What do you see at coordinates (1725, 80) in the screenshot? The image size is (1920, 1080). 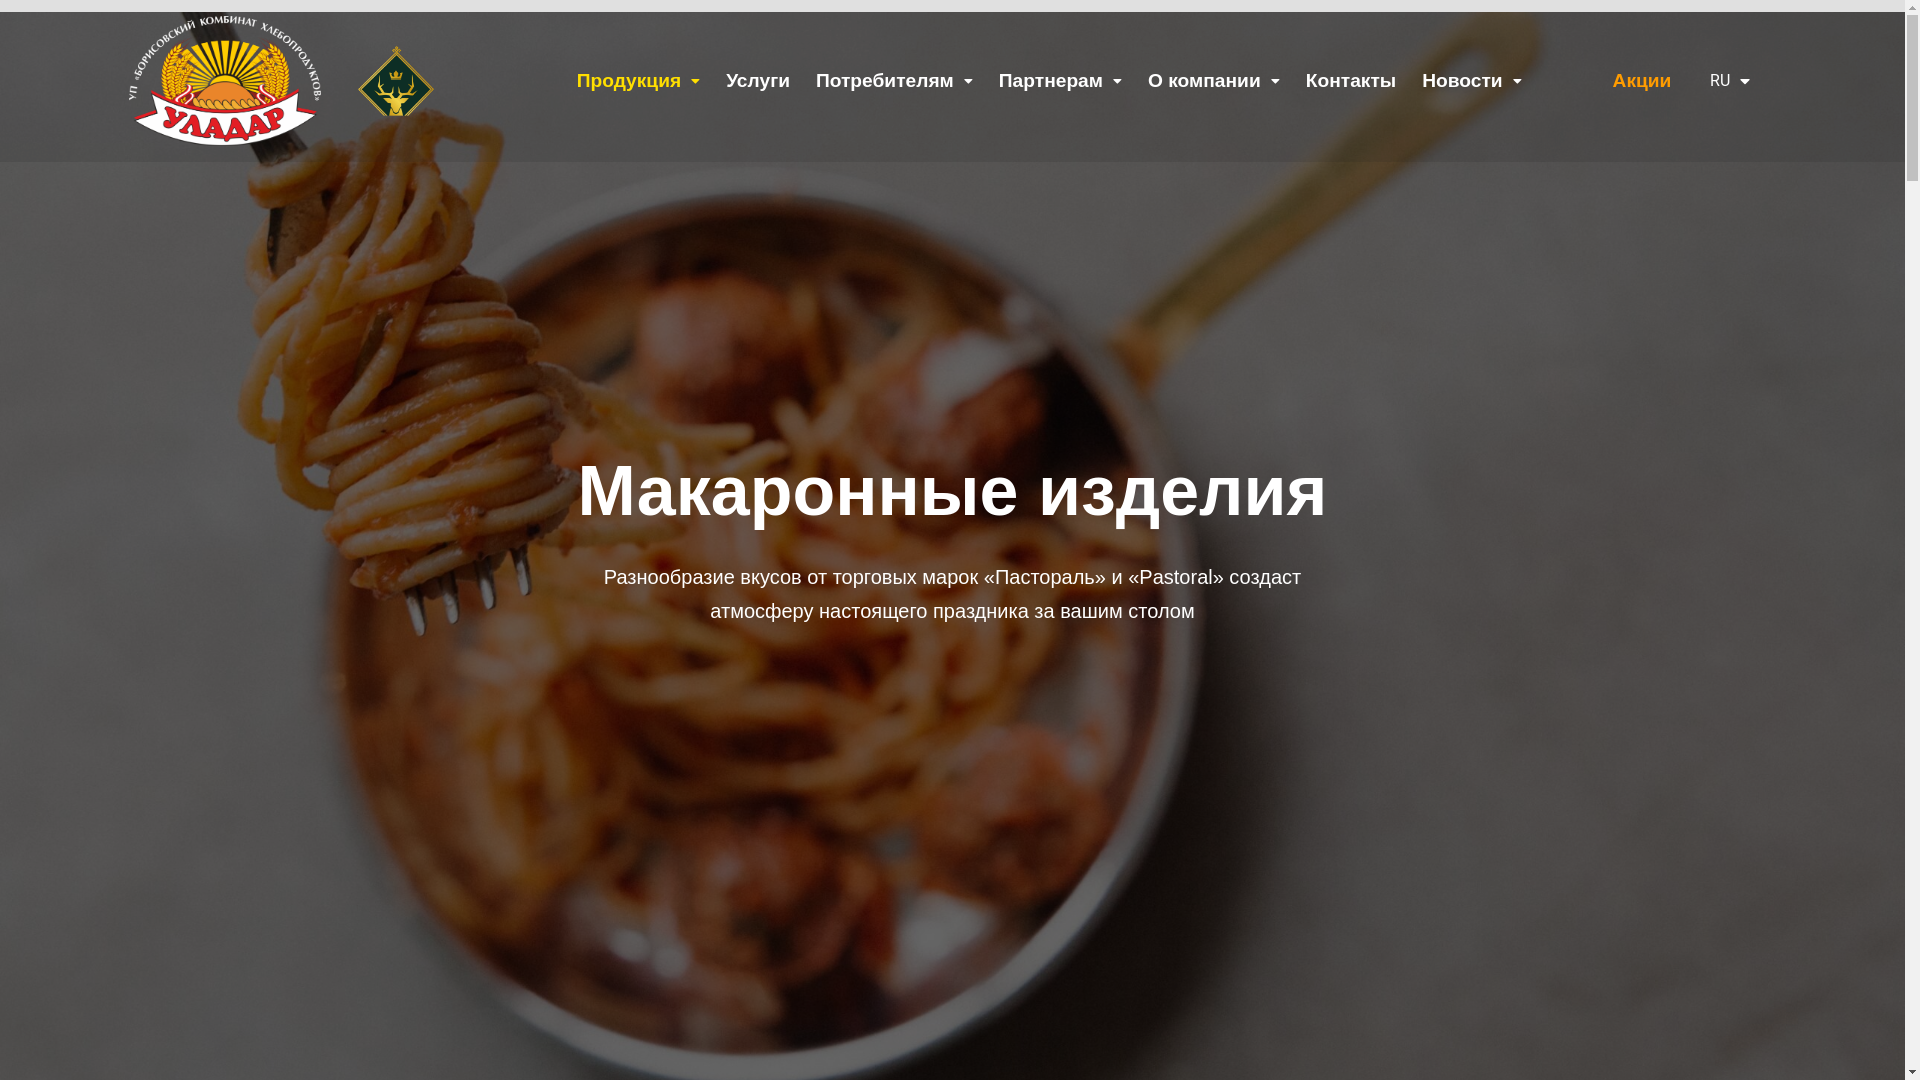 I see `RU` at bounding box center [1725, 80].